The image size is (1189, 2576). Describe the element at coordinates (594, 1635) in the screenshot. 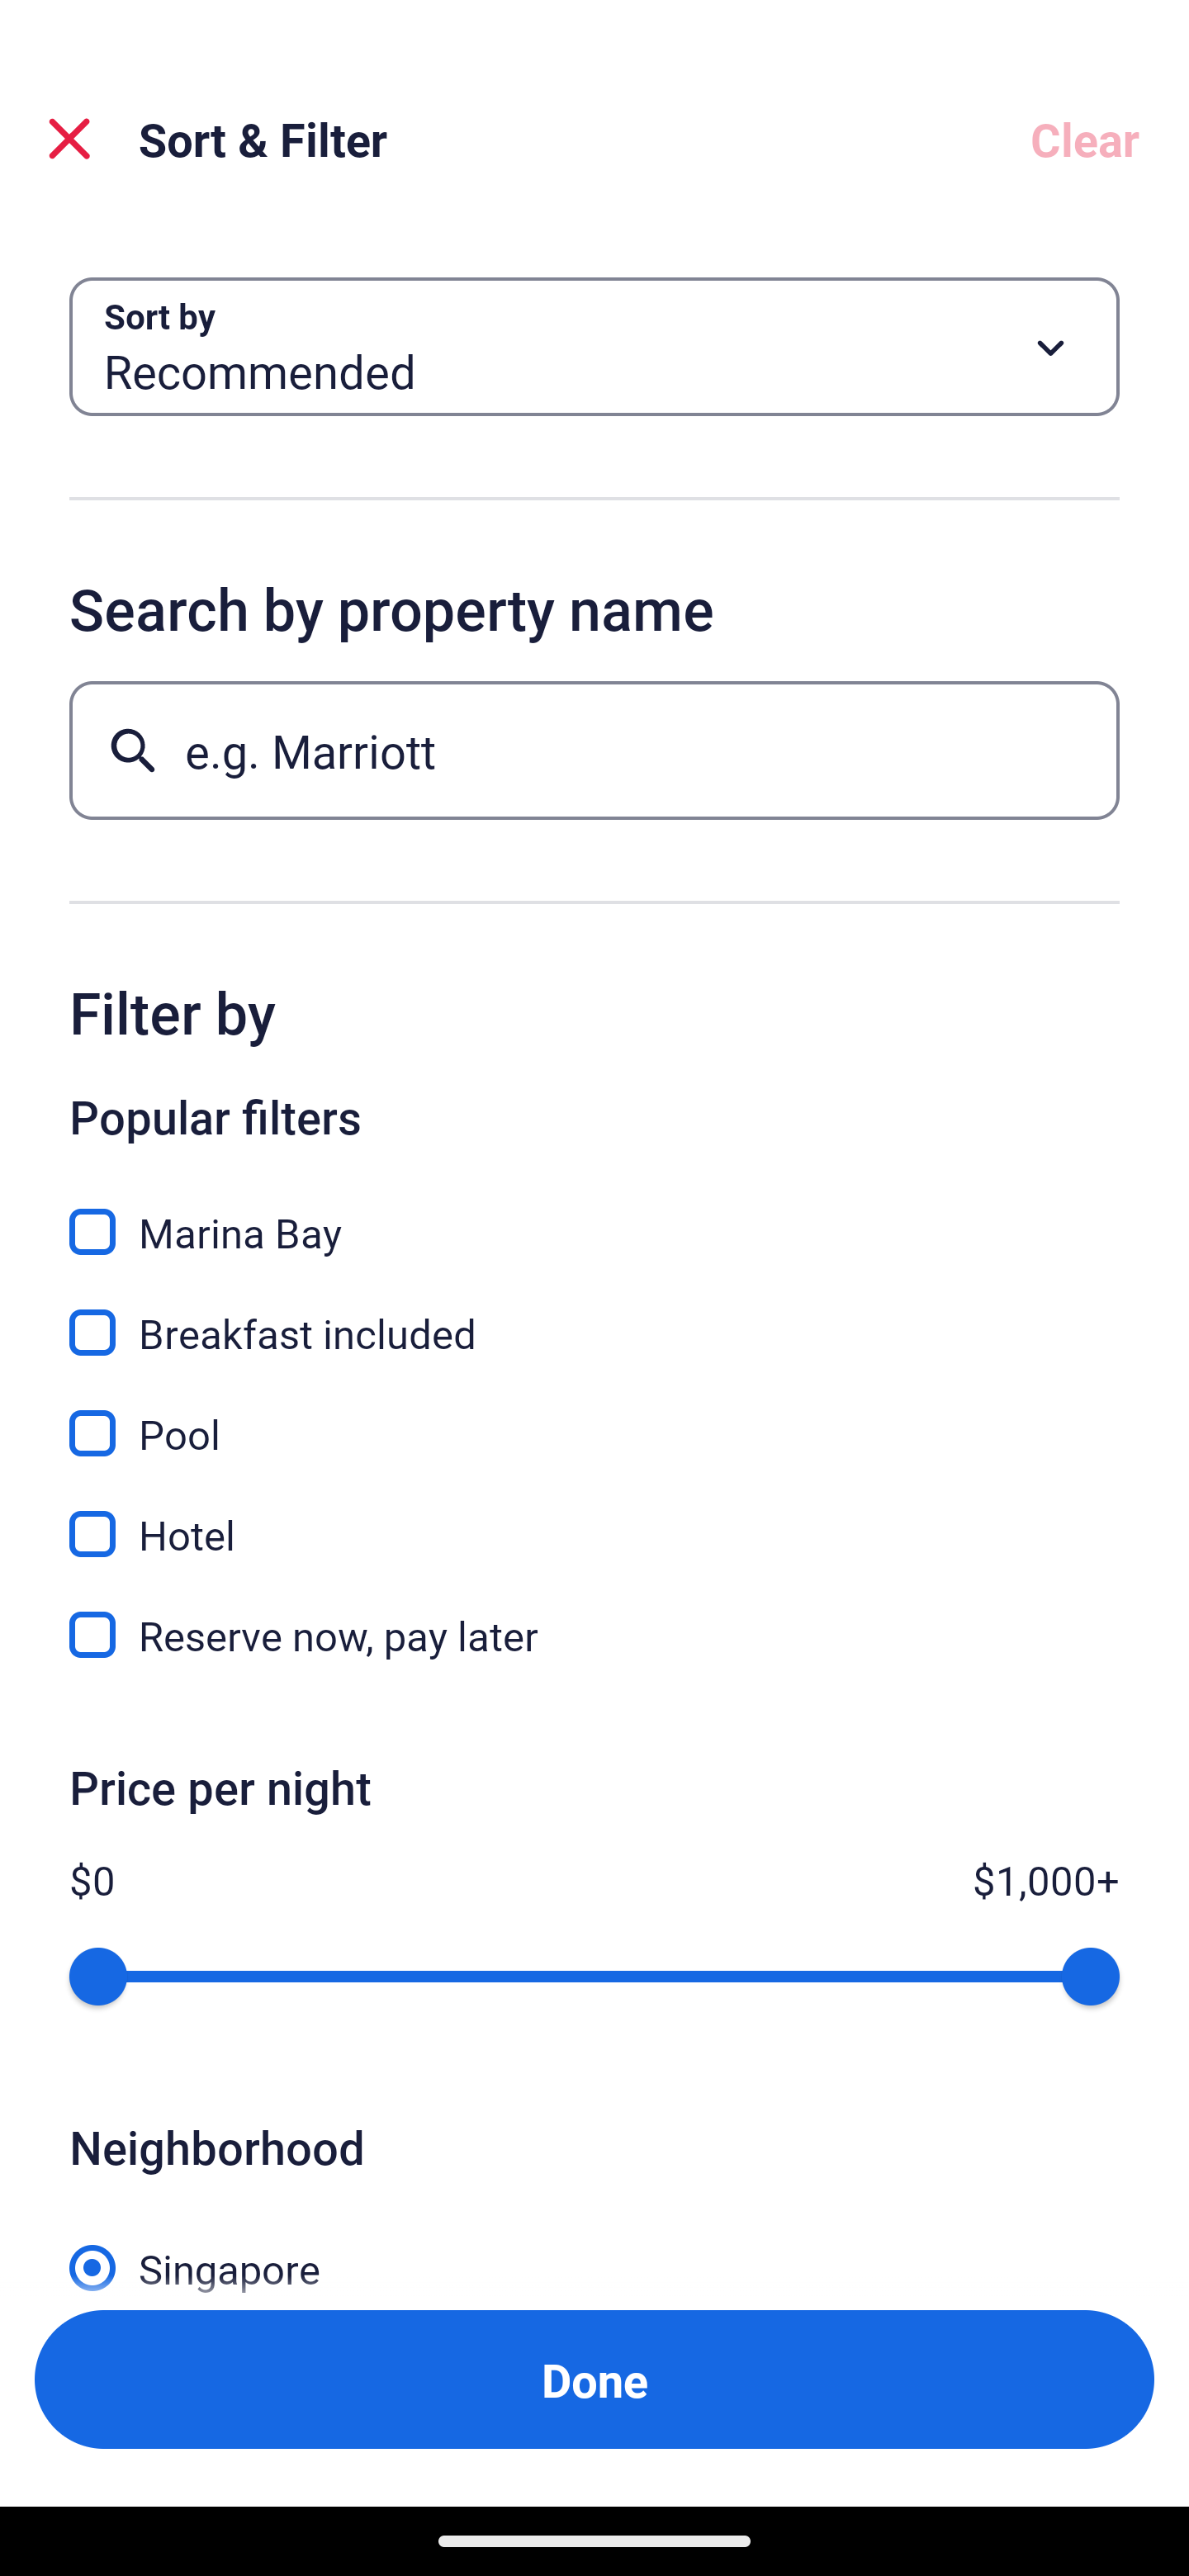

I see `Reserve now, pay later, Reserve now, pay later` at that location.